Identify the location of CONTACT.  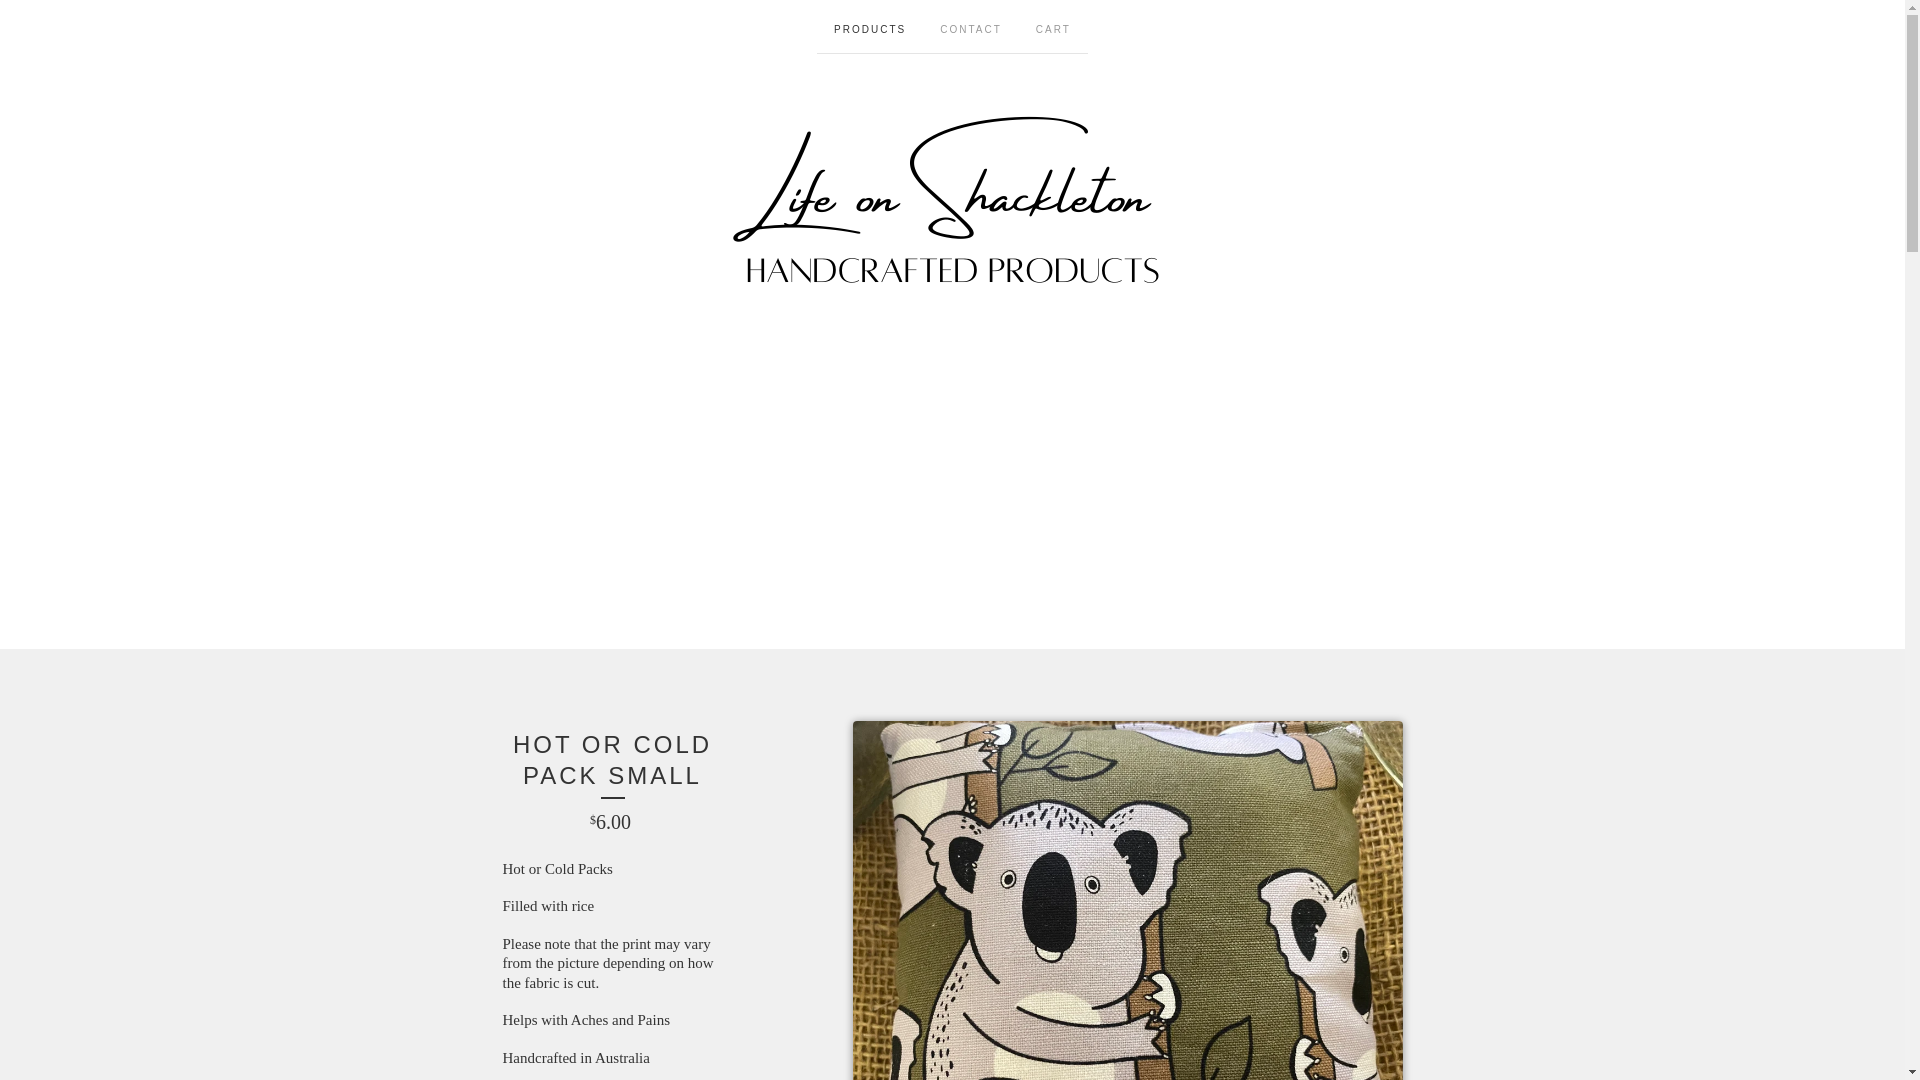
(971, 26).